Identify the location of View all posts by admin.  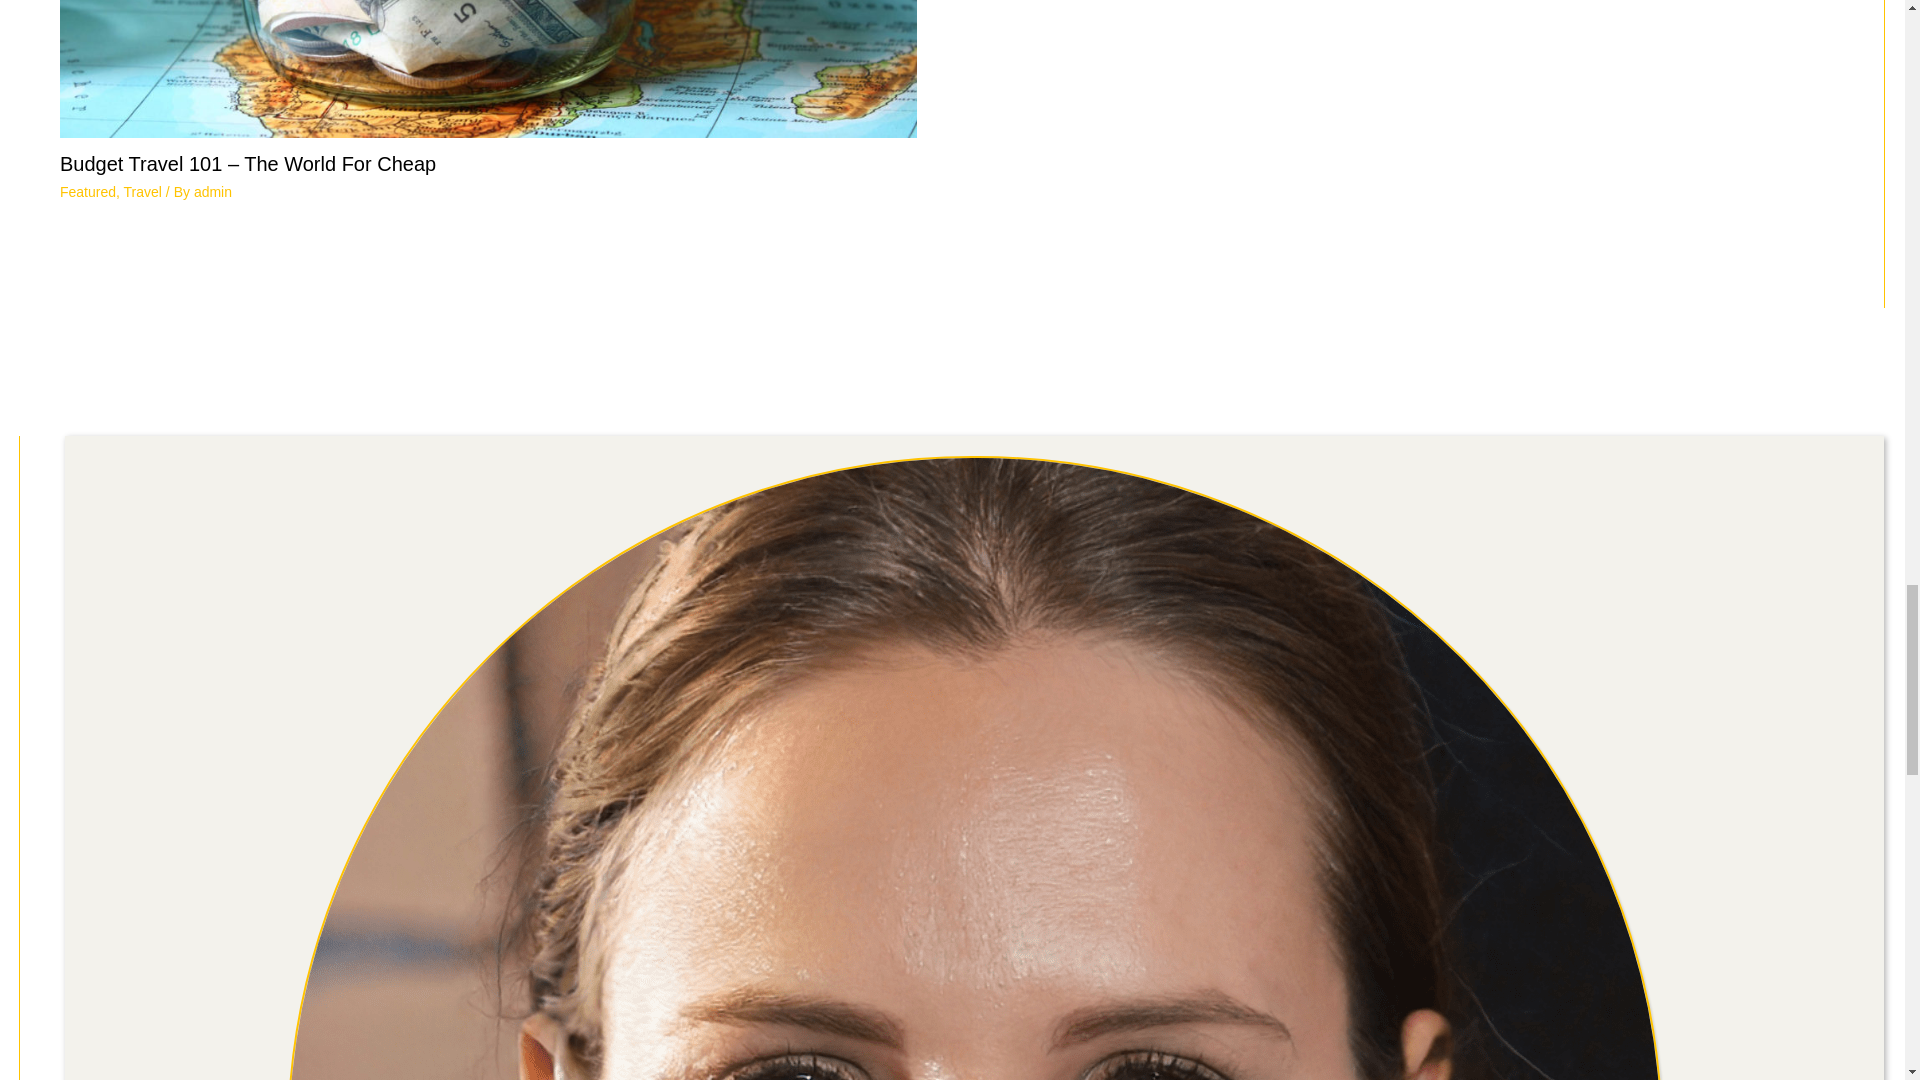
(212, 191).